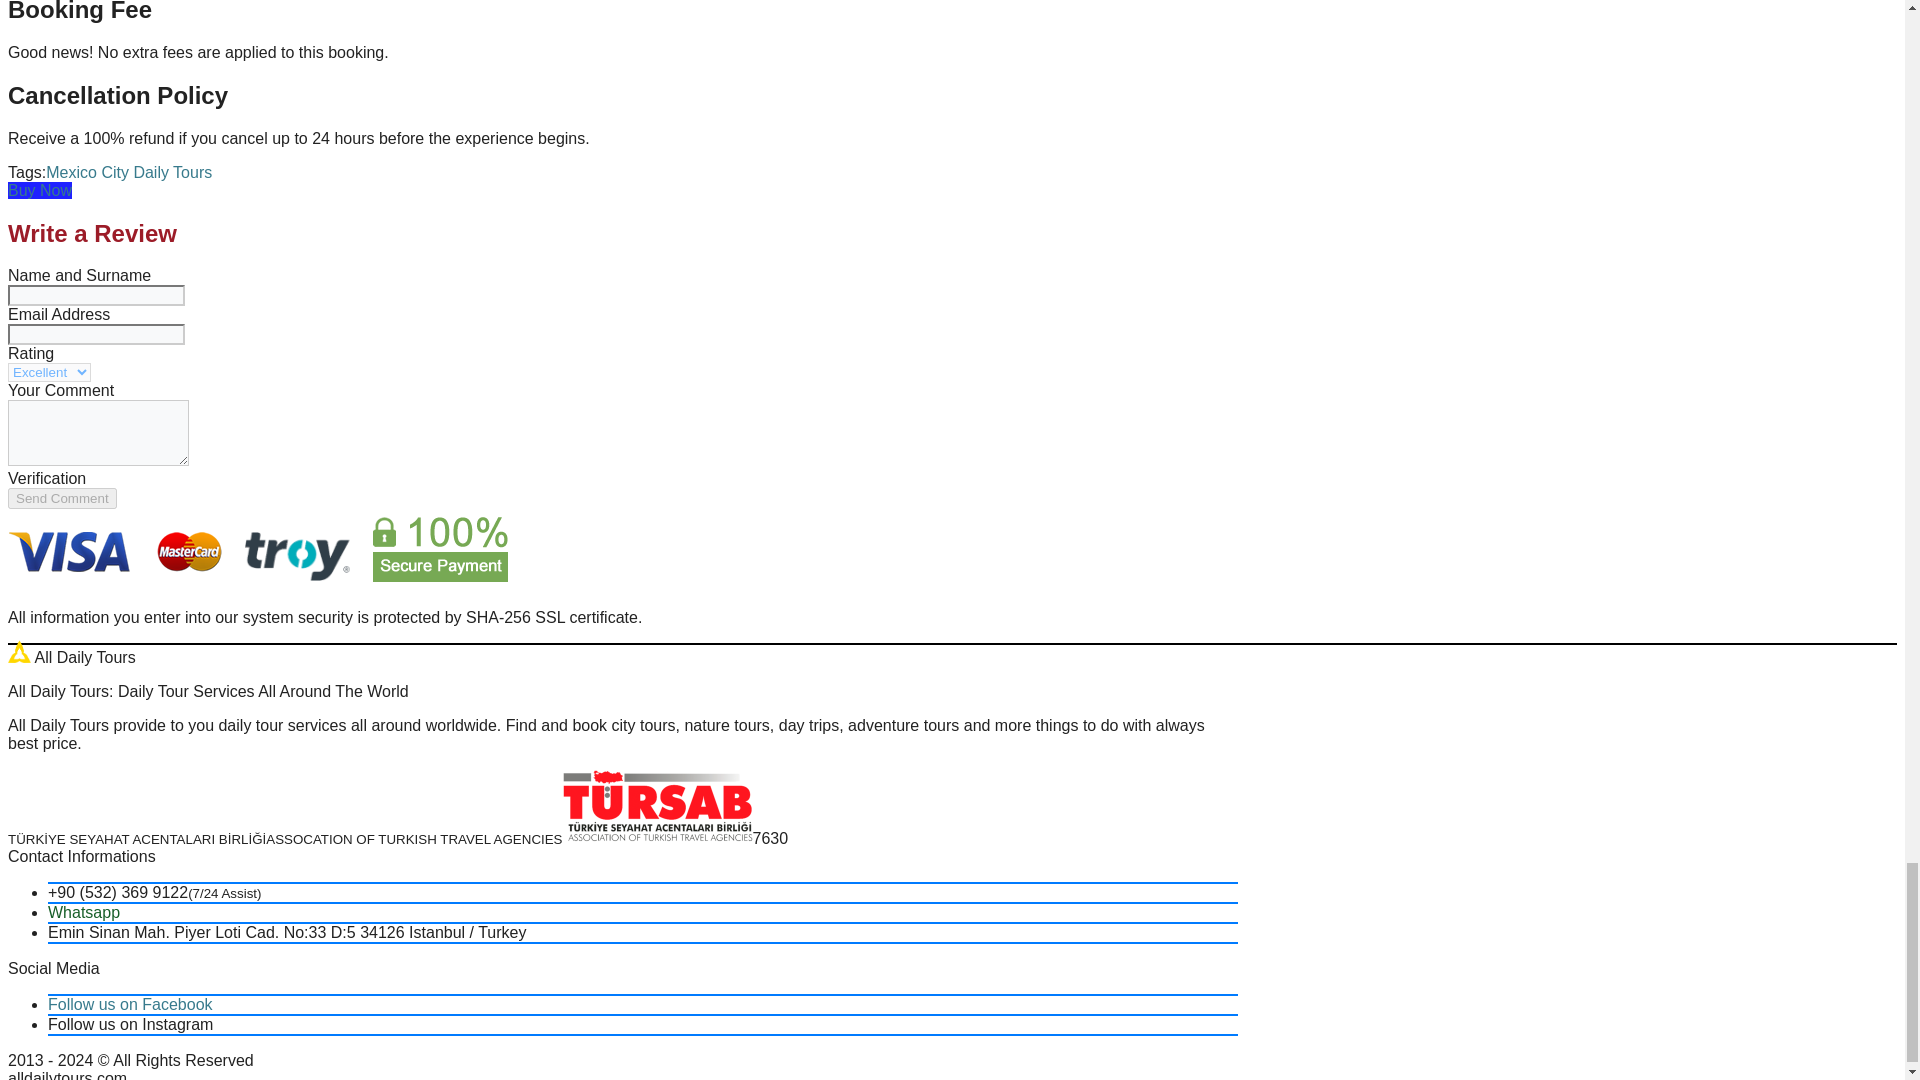  Describe the element at coordinates (657, 806) in the screenshot. I see `TURSAB` at that location.